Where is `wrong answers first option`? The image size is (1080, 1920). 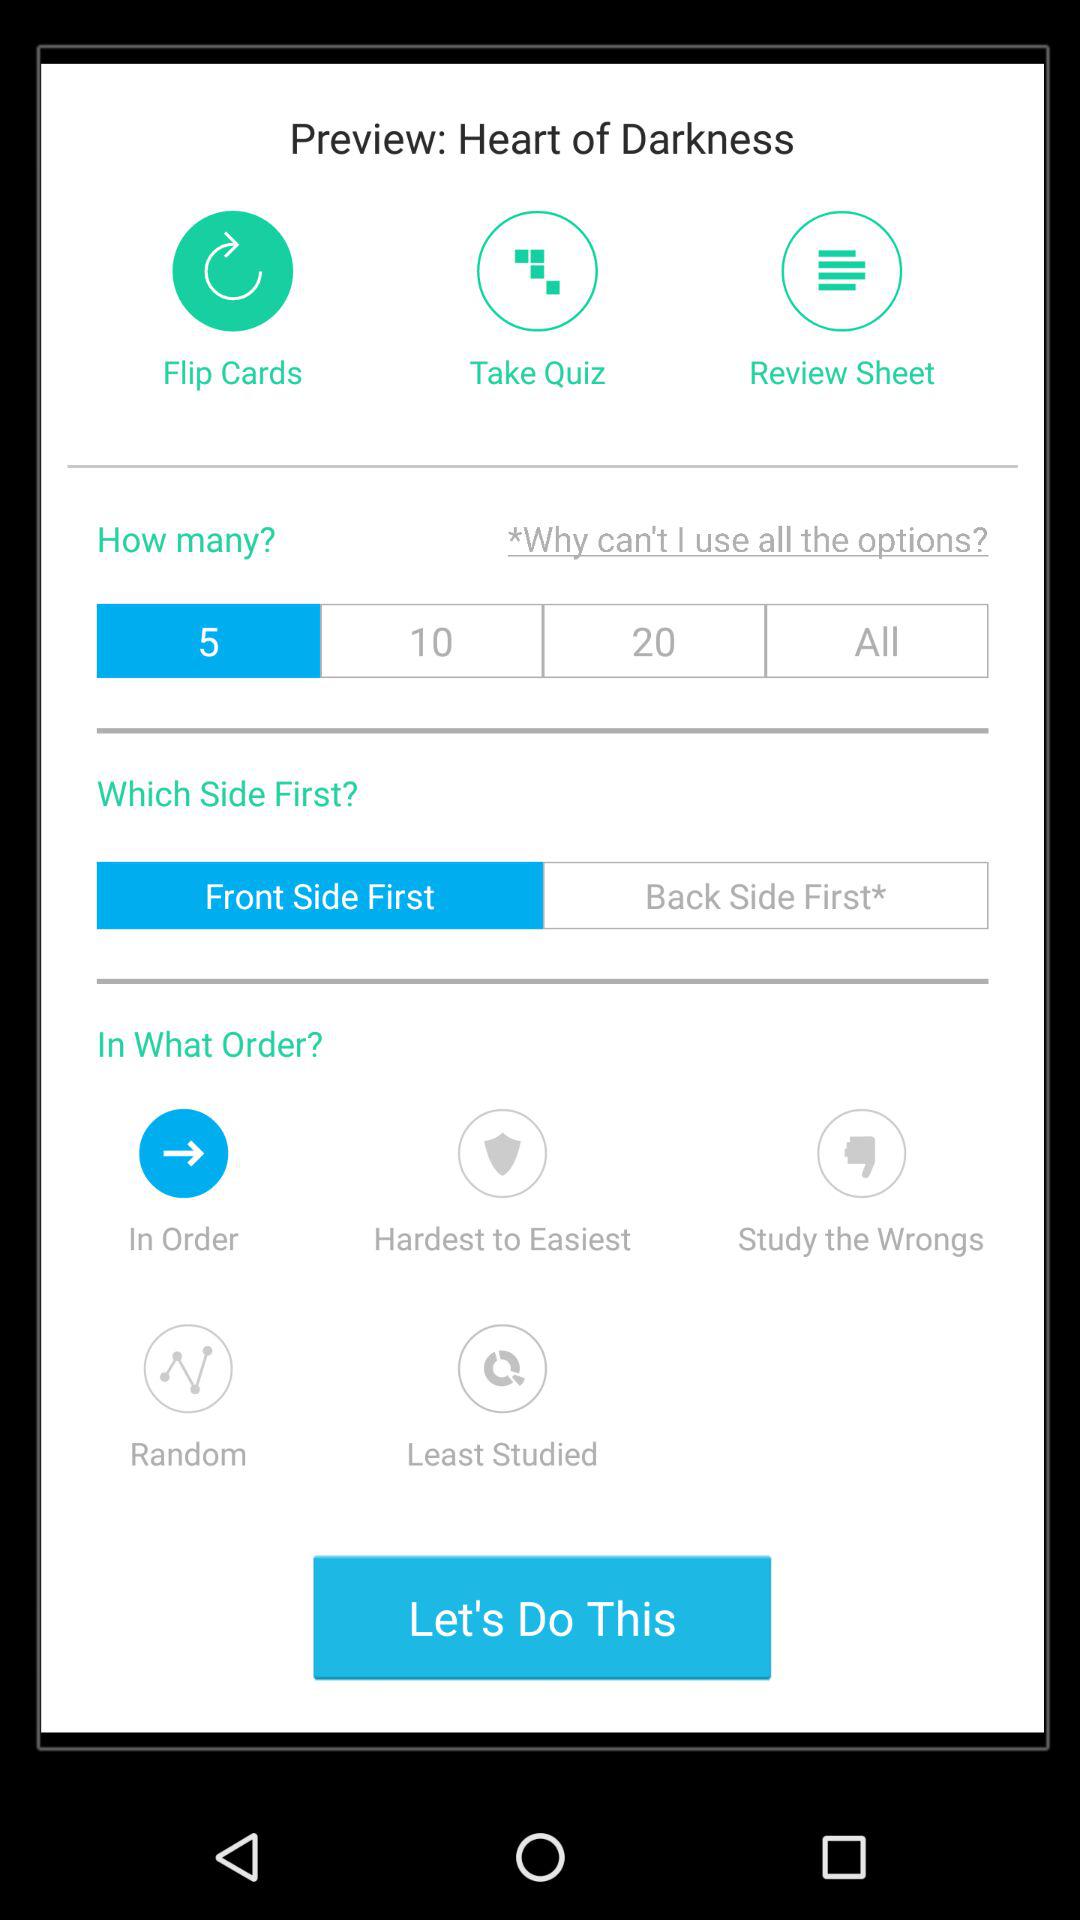
wrong answers first option is located at coordinates (862, 1153).